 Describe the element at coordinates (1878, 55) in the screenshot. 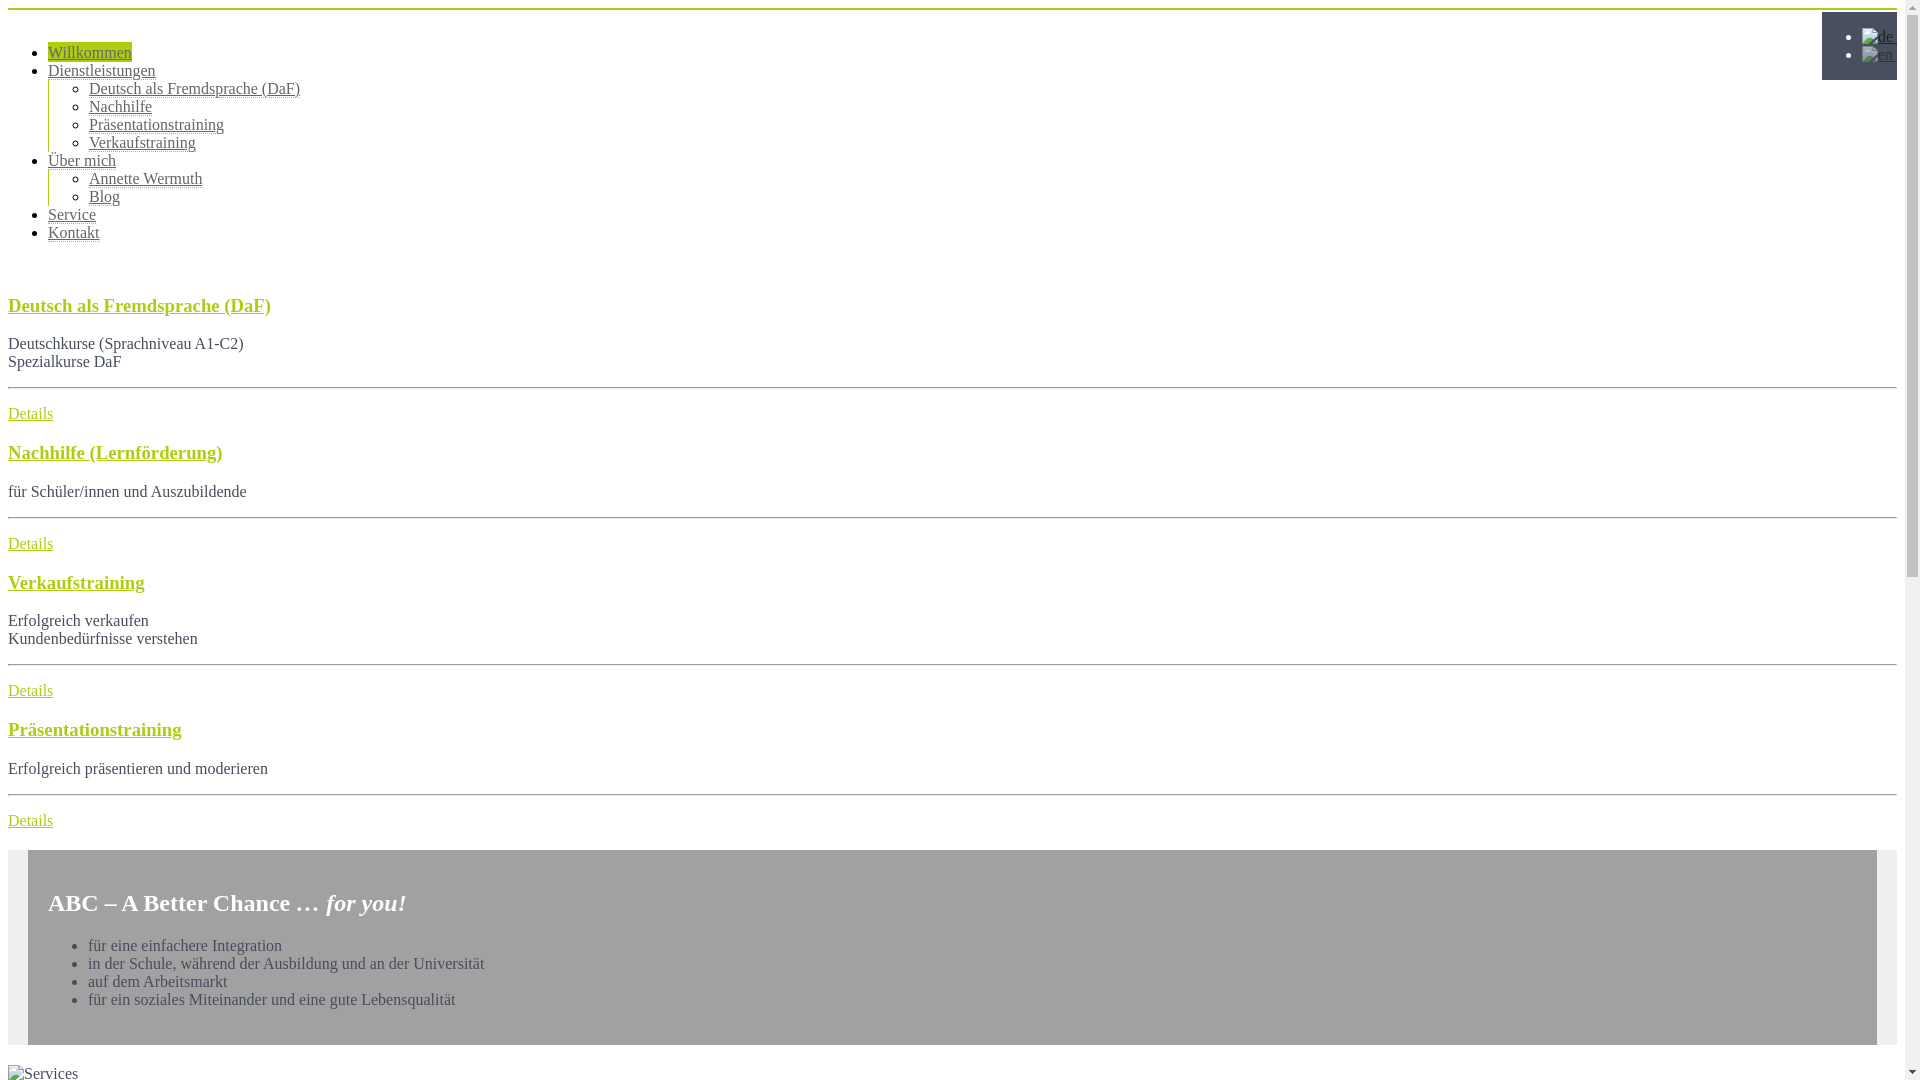

I see `English` at that location.